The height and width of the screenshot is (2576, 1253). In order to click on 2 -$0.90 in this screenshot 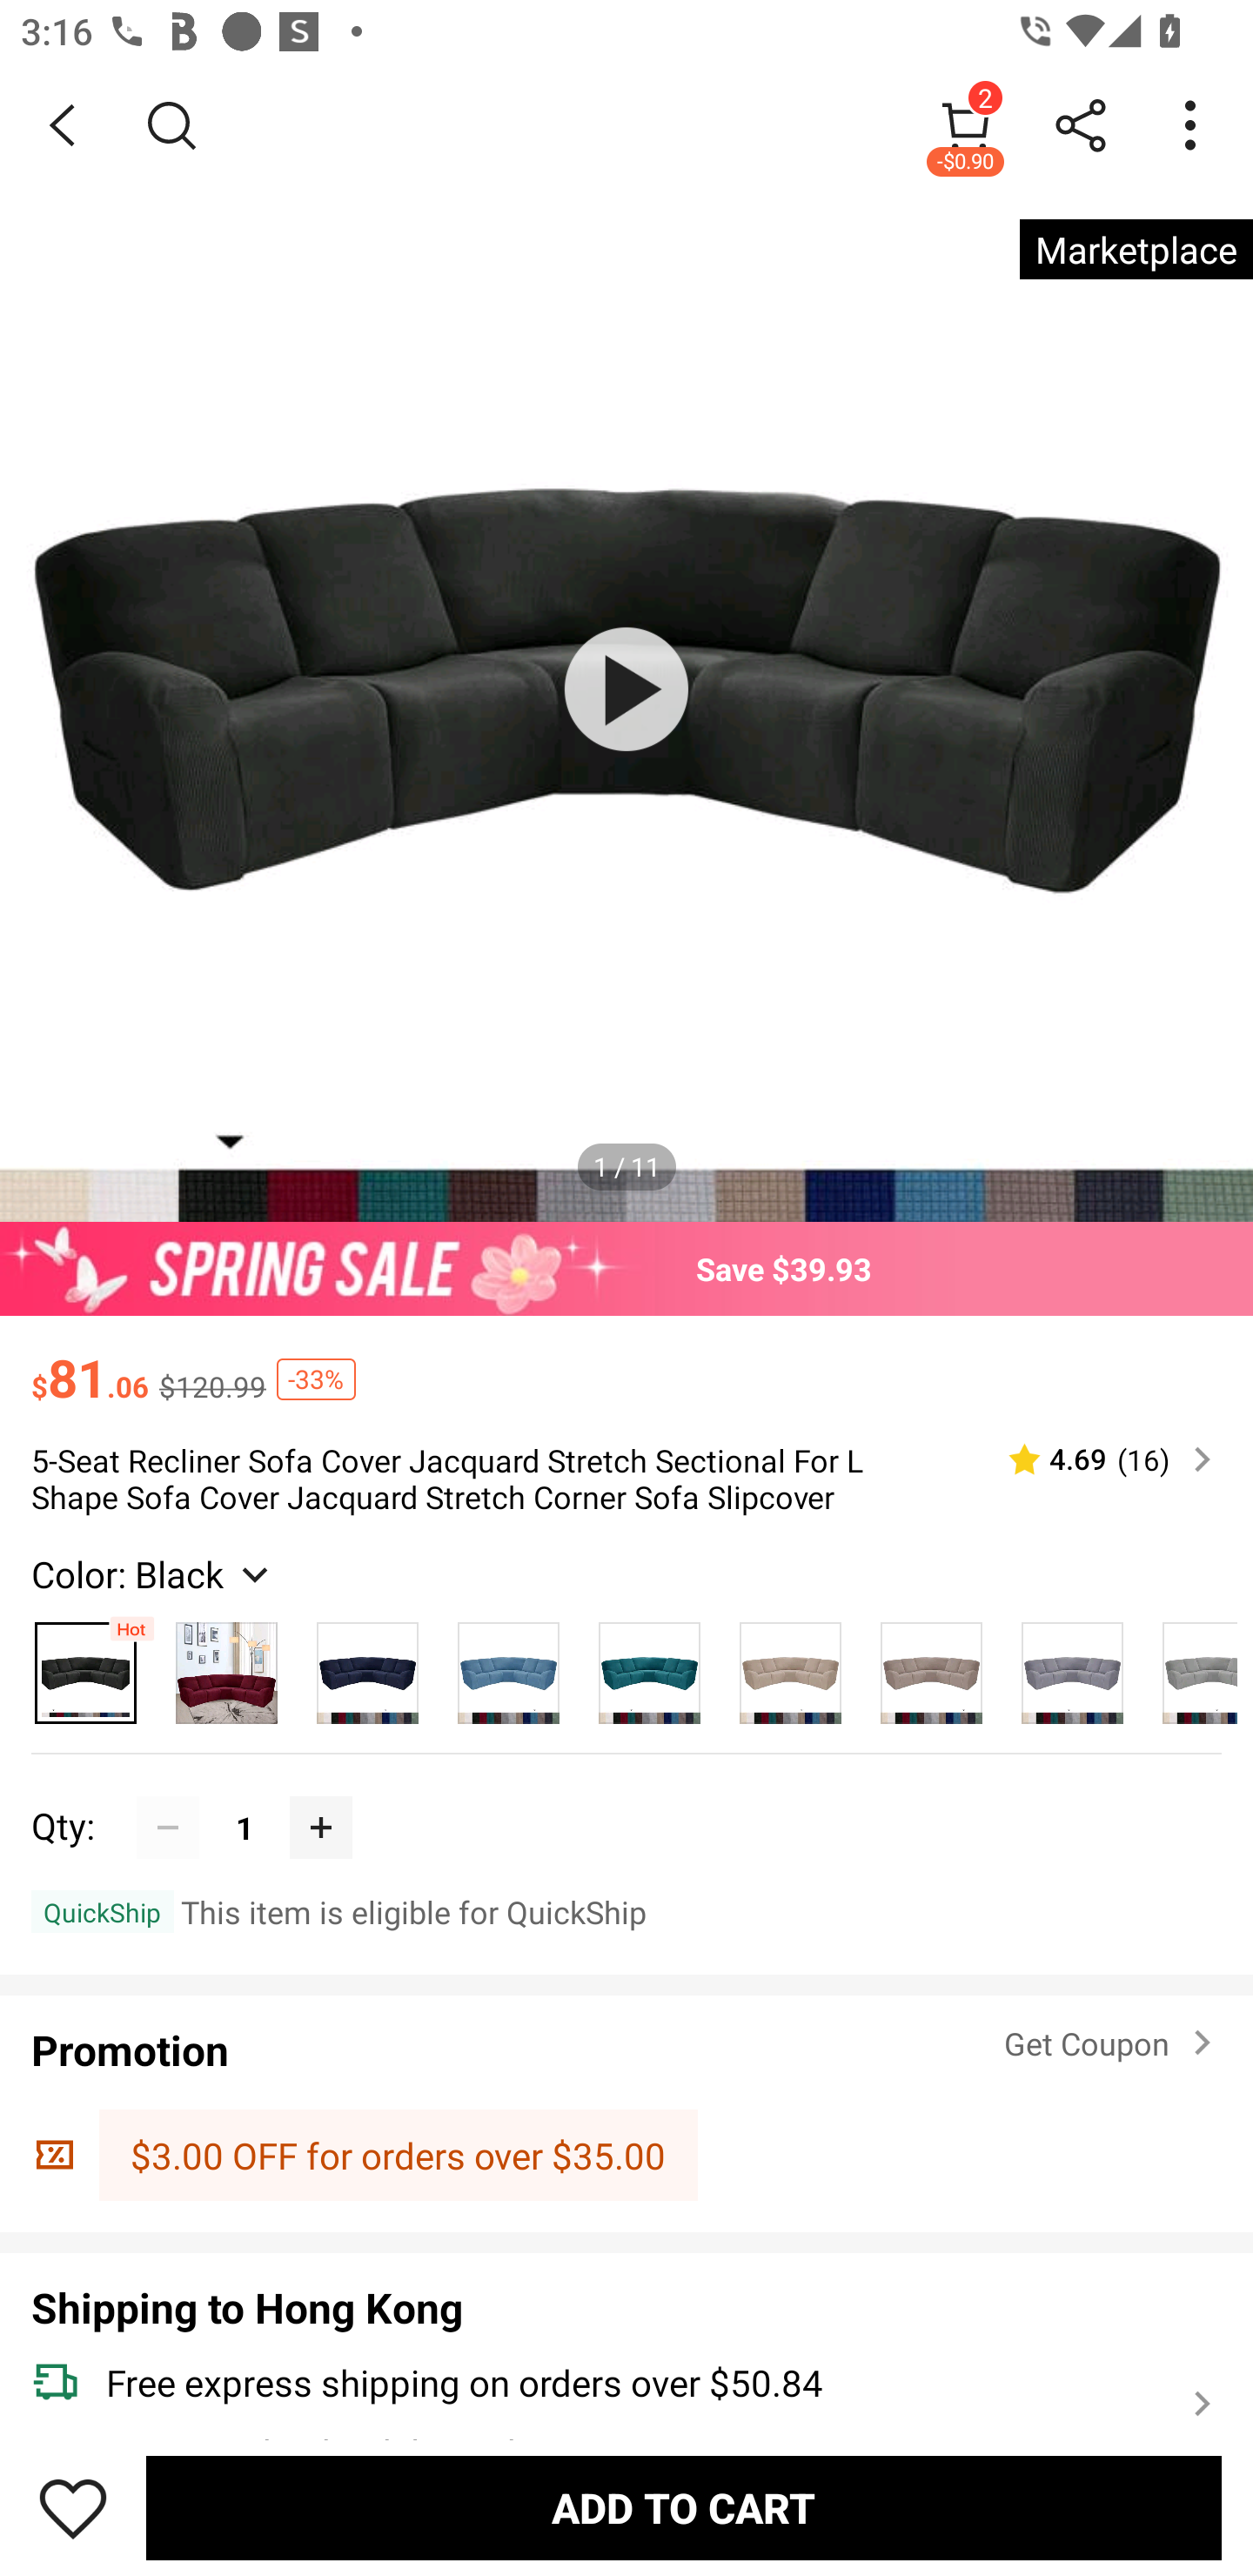, I will do `click(966, 124)`.